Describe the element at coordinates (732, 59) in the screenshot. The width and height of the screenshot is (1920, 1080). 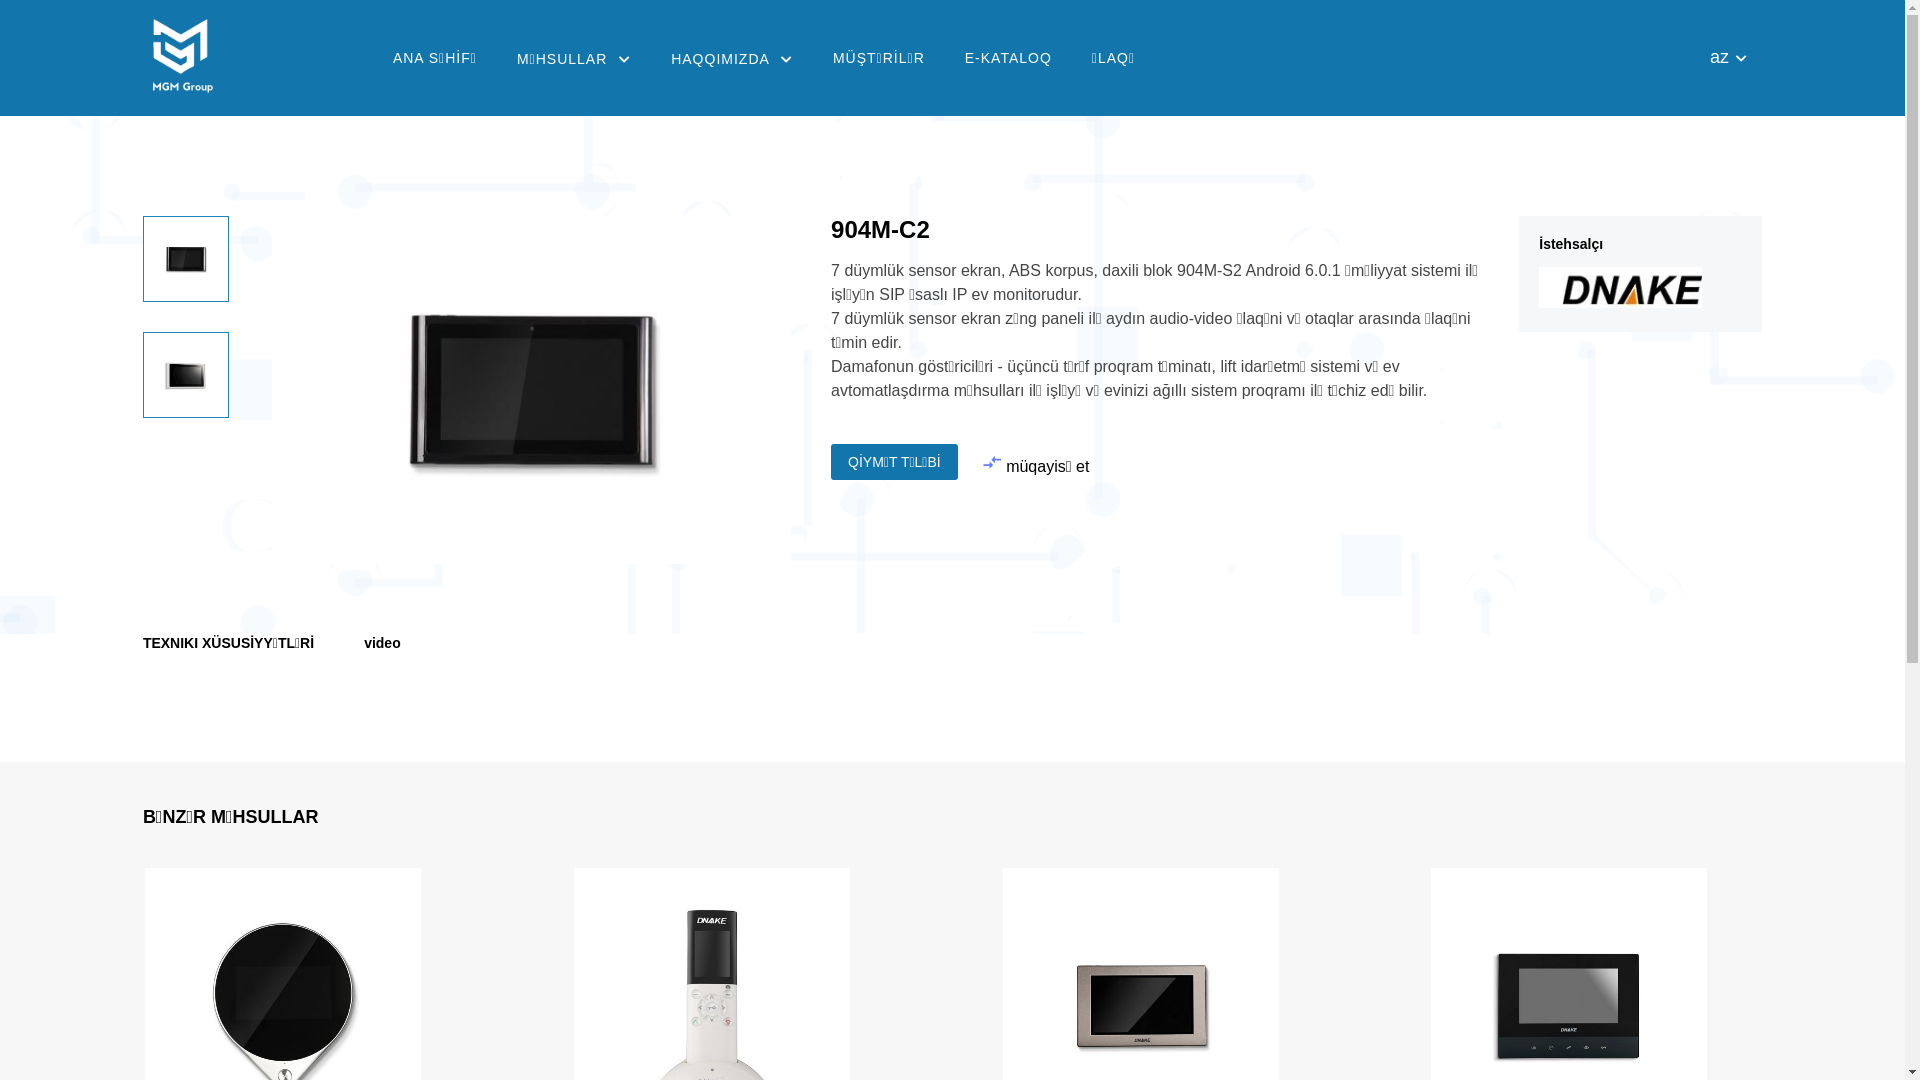
I see `HAQQIMIZDA` at that location.